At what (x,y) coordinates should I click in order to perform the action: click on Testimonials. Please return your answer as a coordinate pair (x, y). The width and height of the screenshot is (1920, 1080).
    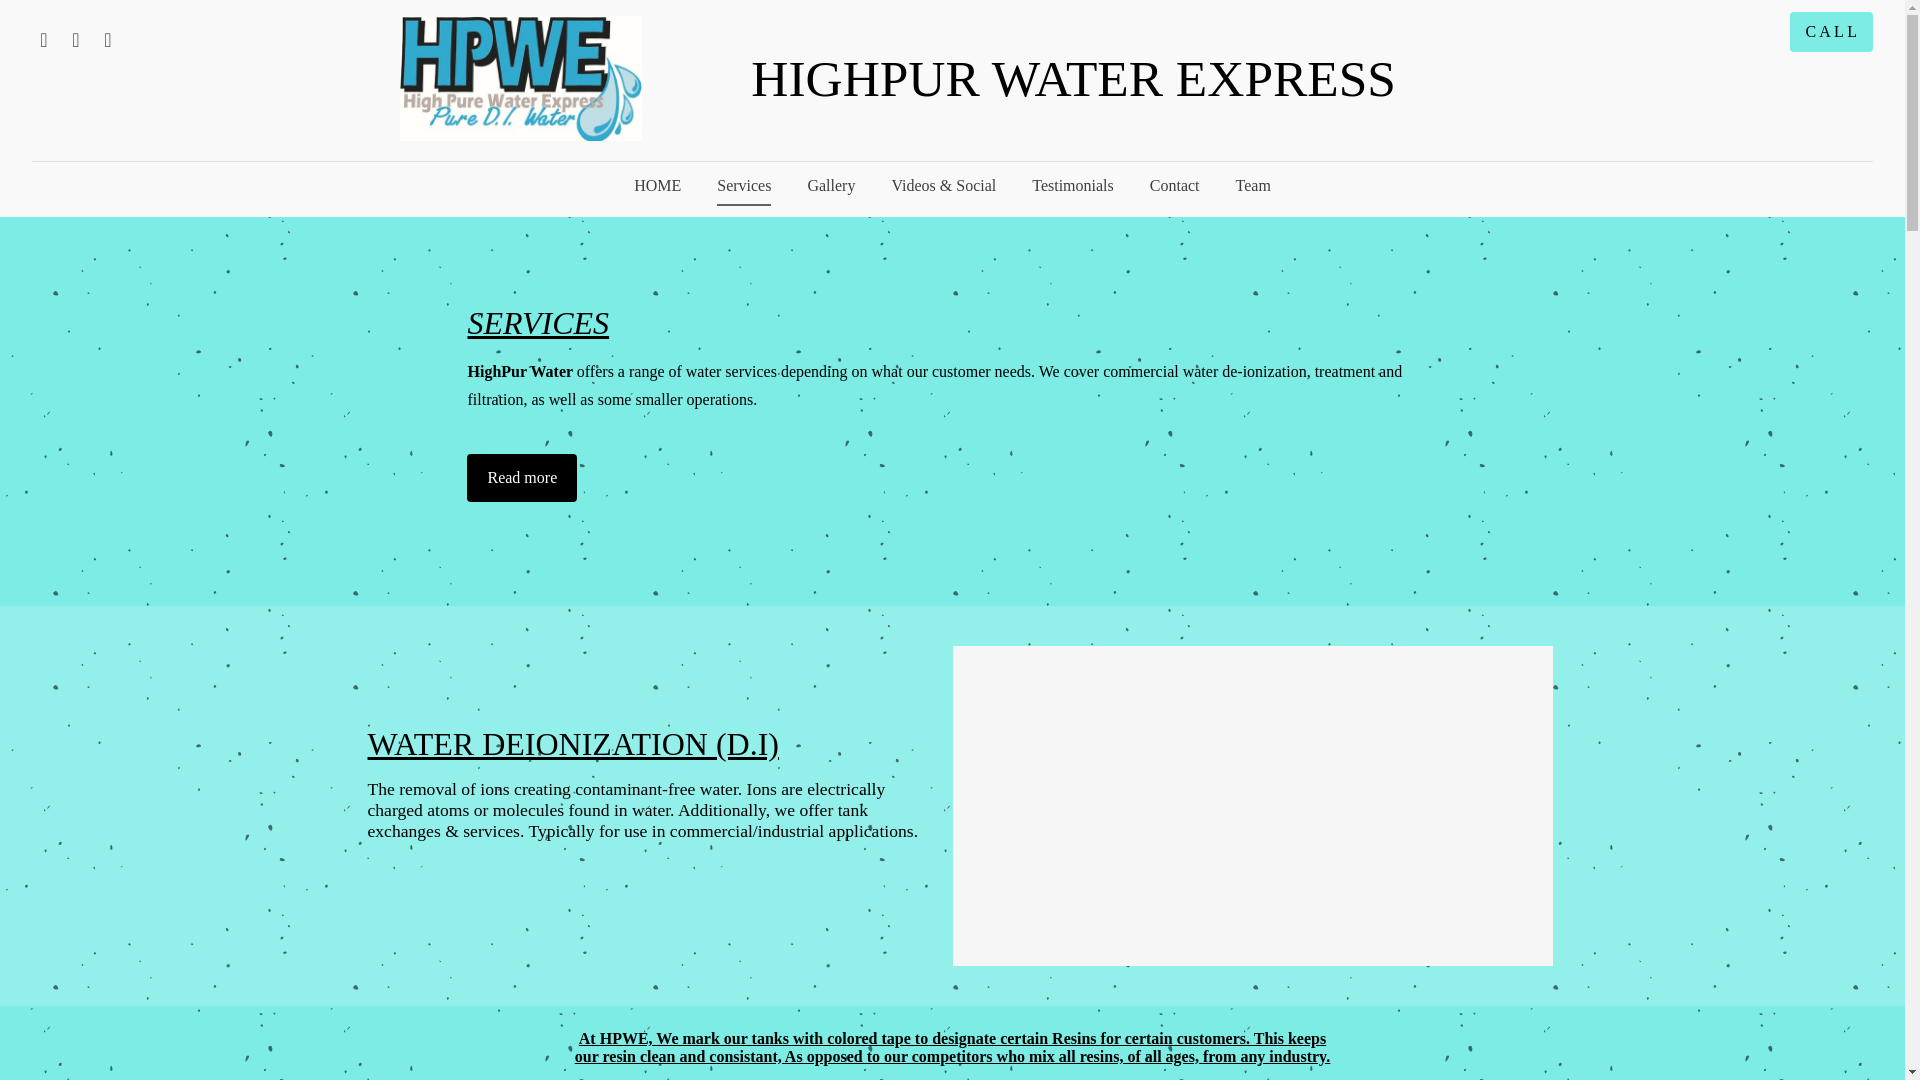
    Looking at the image, I should click on (1072, 186).